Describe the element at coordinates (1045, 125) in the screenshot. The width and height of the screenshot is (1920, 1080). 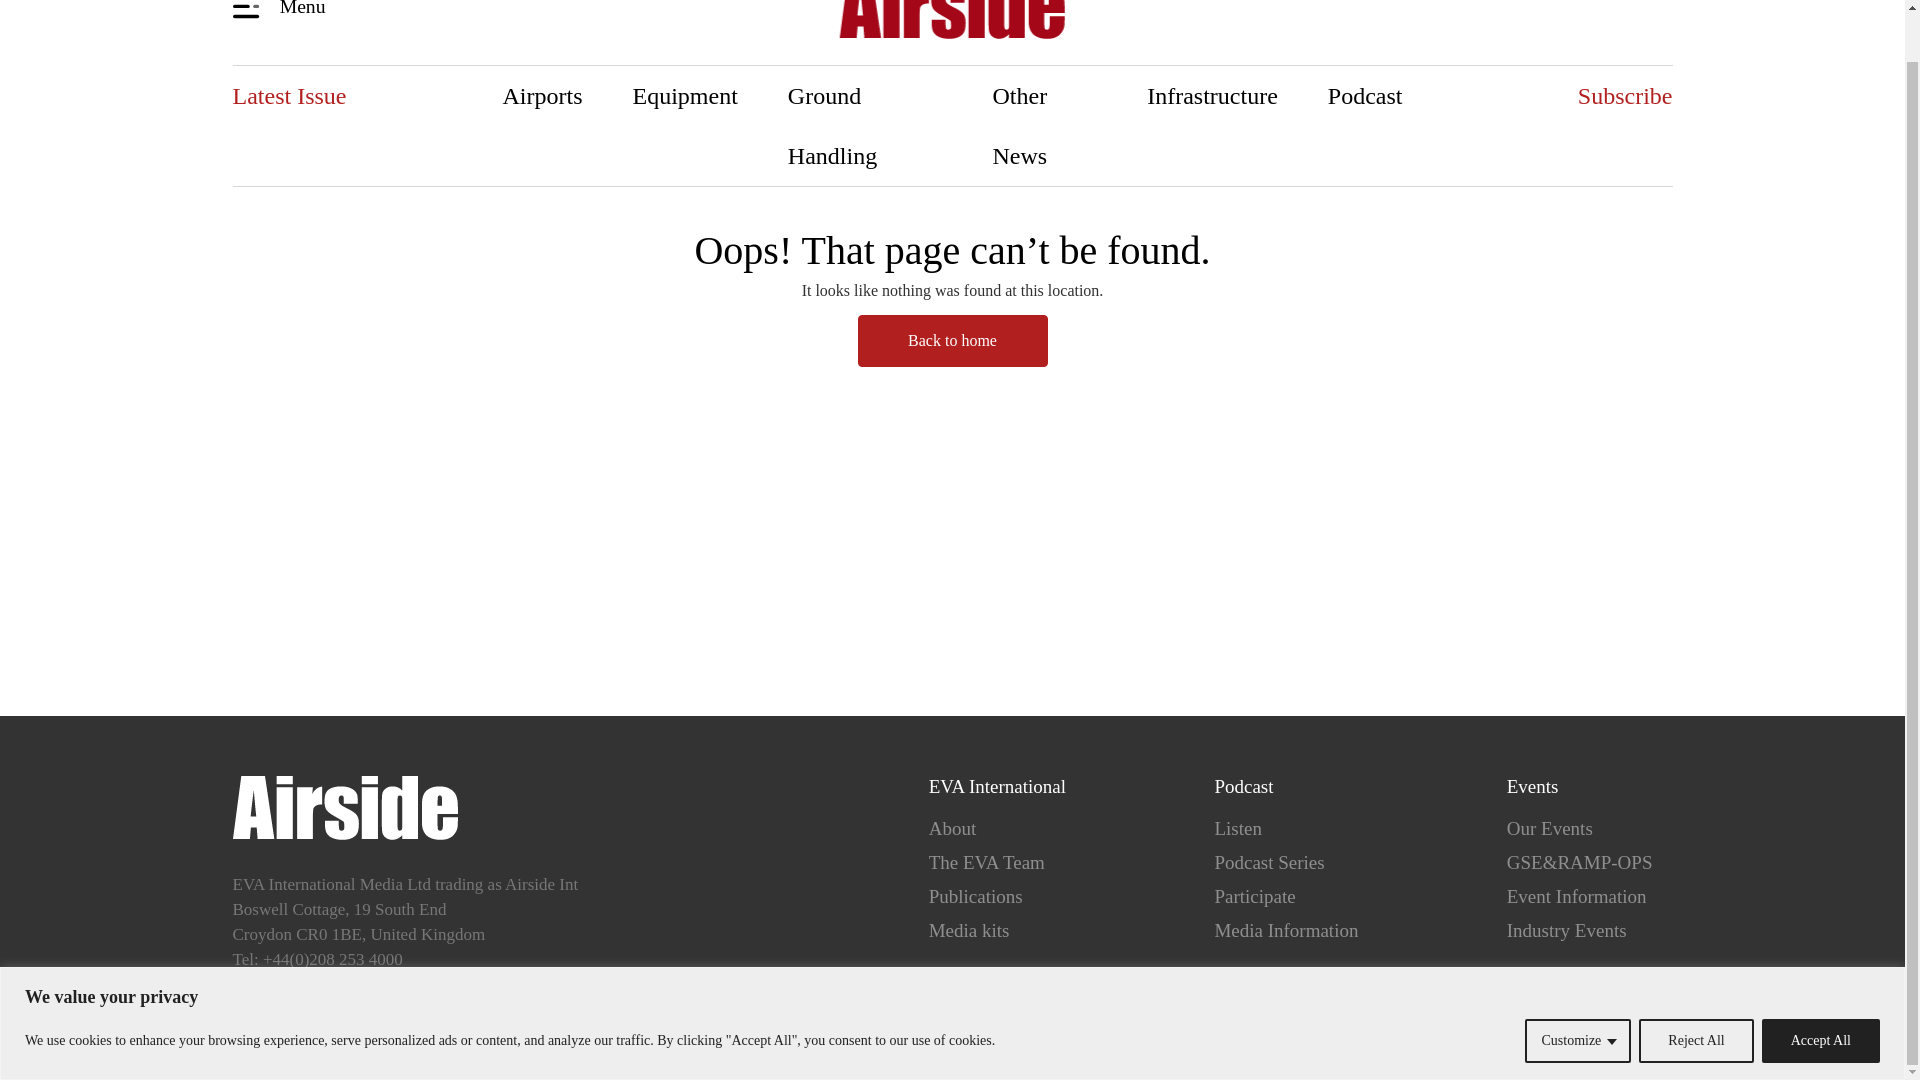
I see `Other News` at that location.